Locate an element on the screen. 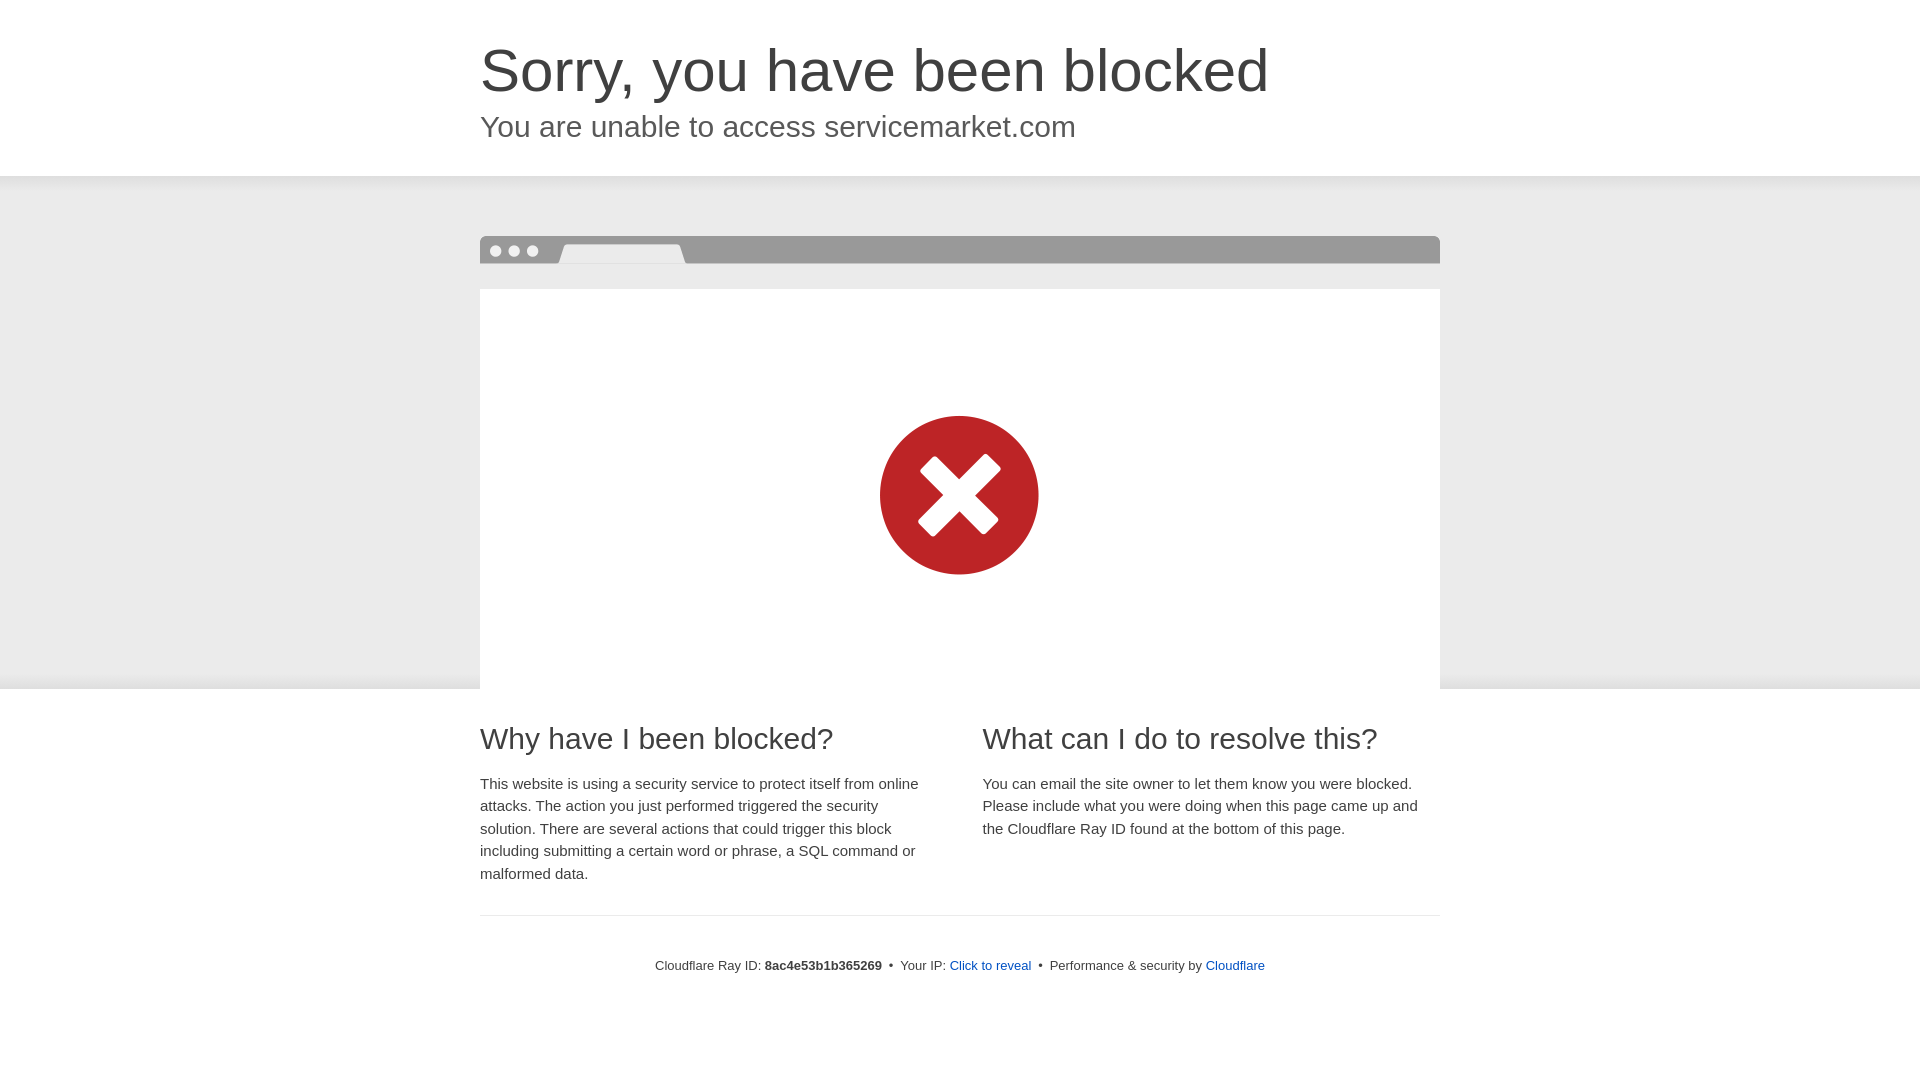 The height and width of the screenshot is (1080, 1920). Cloudflare is located at coordinates (1235, 965).